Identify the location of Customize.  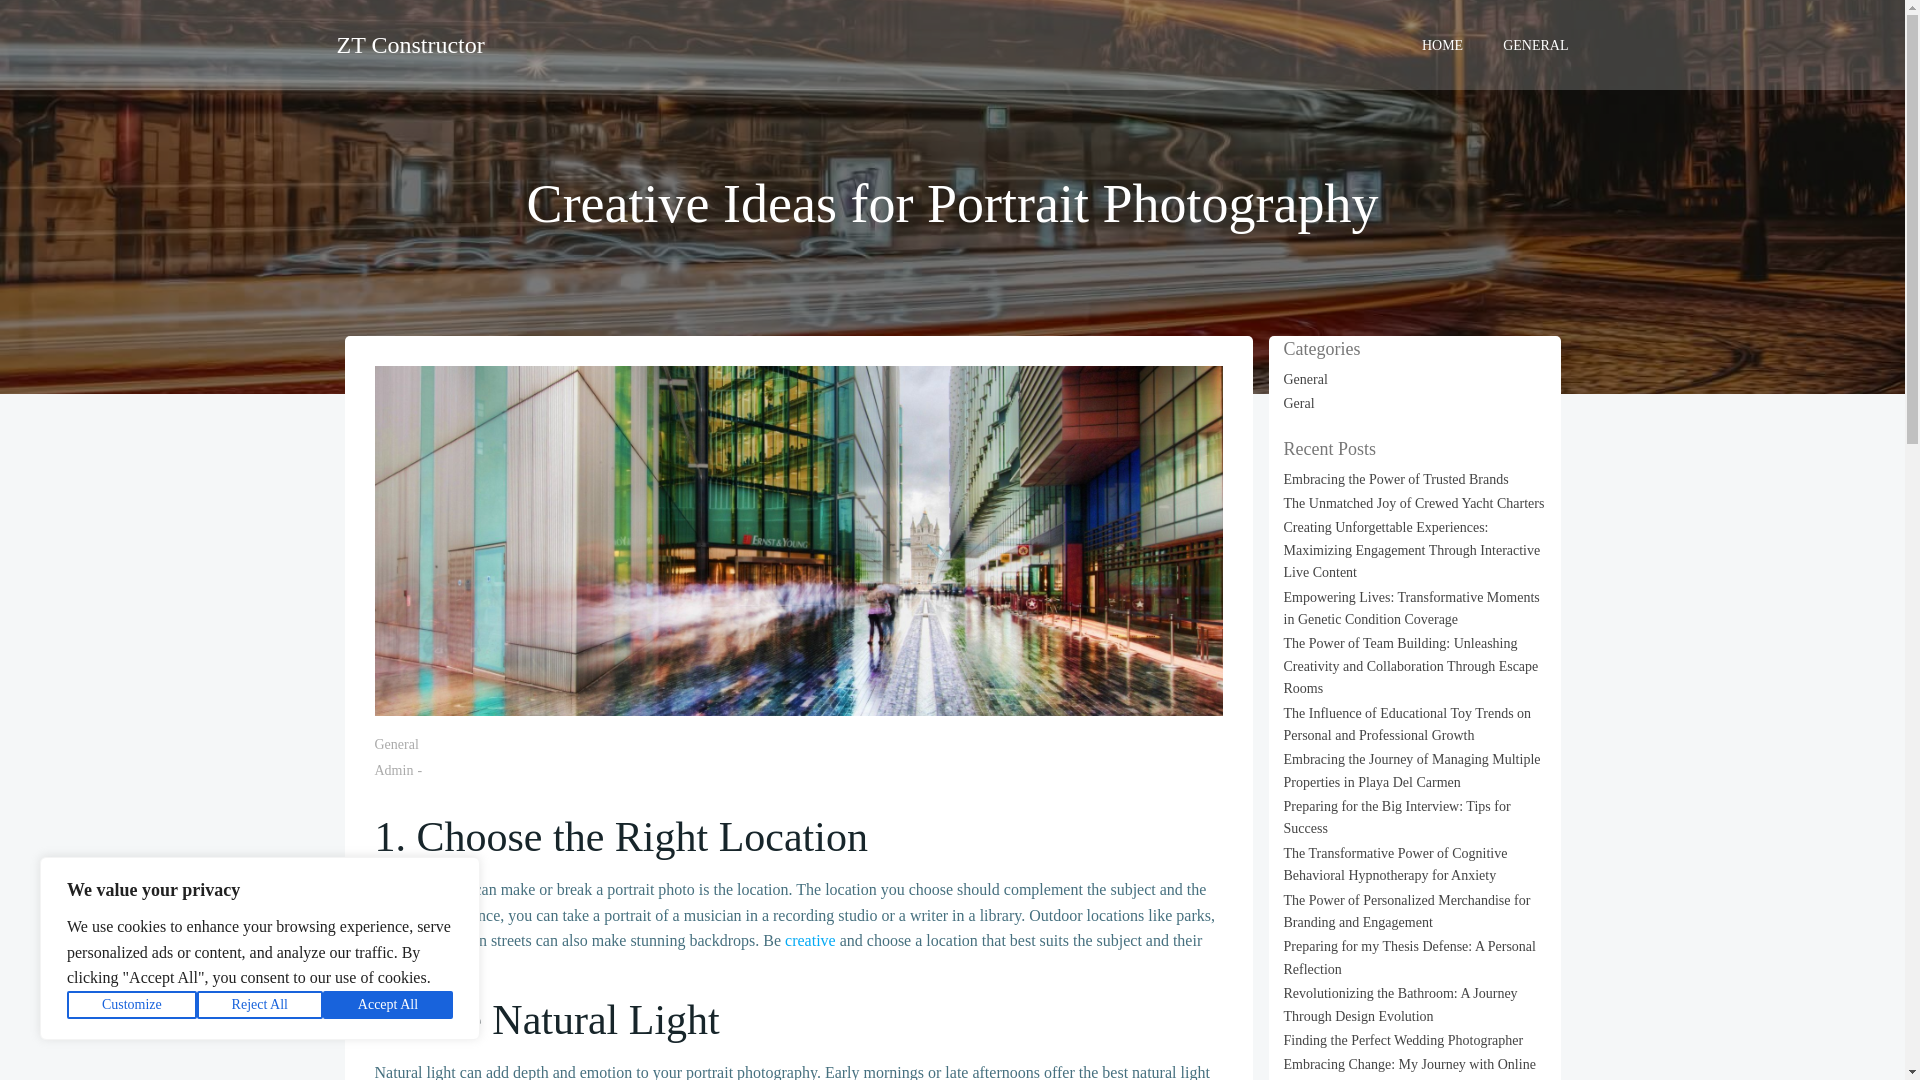
(132, 1005).